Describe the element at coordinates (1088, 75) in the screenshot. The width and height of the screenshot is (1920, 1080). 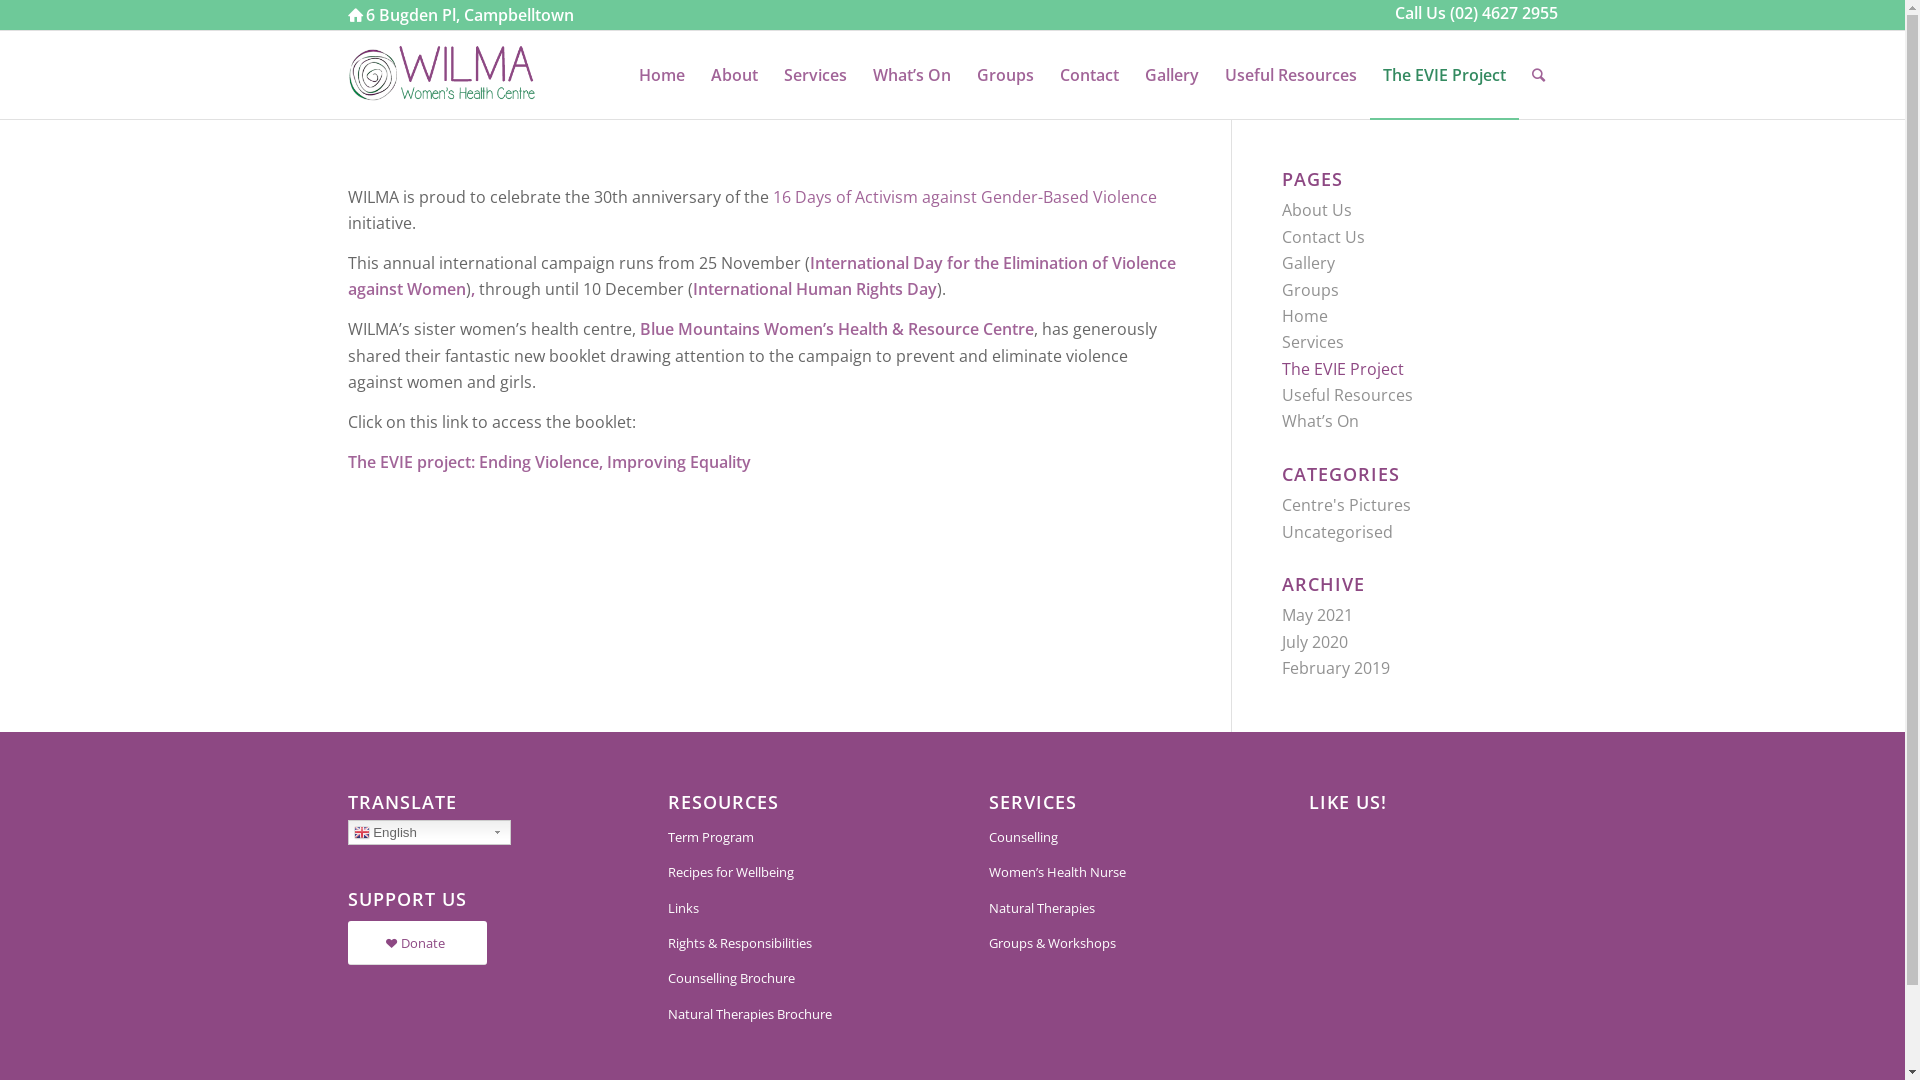
I see `Contact` at that location.